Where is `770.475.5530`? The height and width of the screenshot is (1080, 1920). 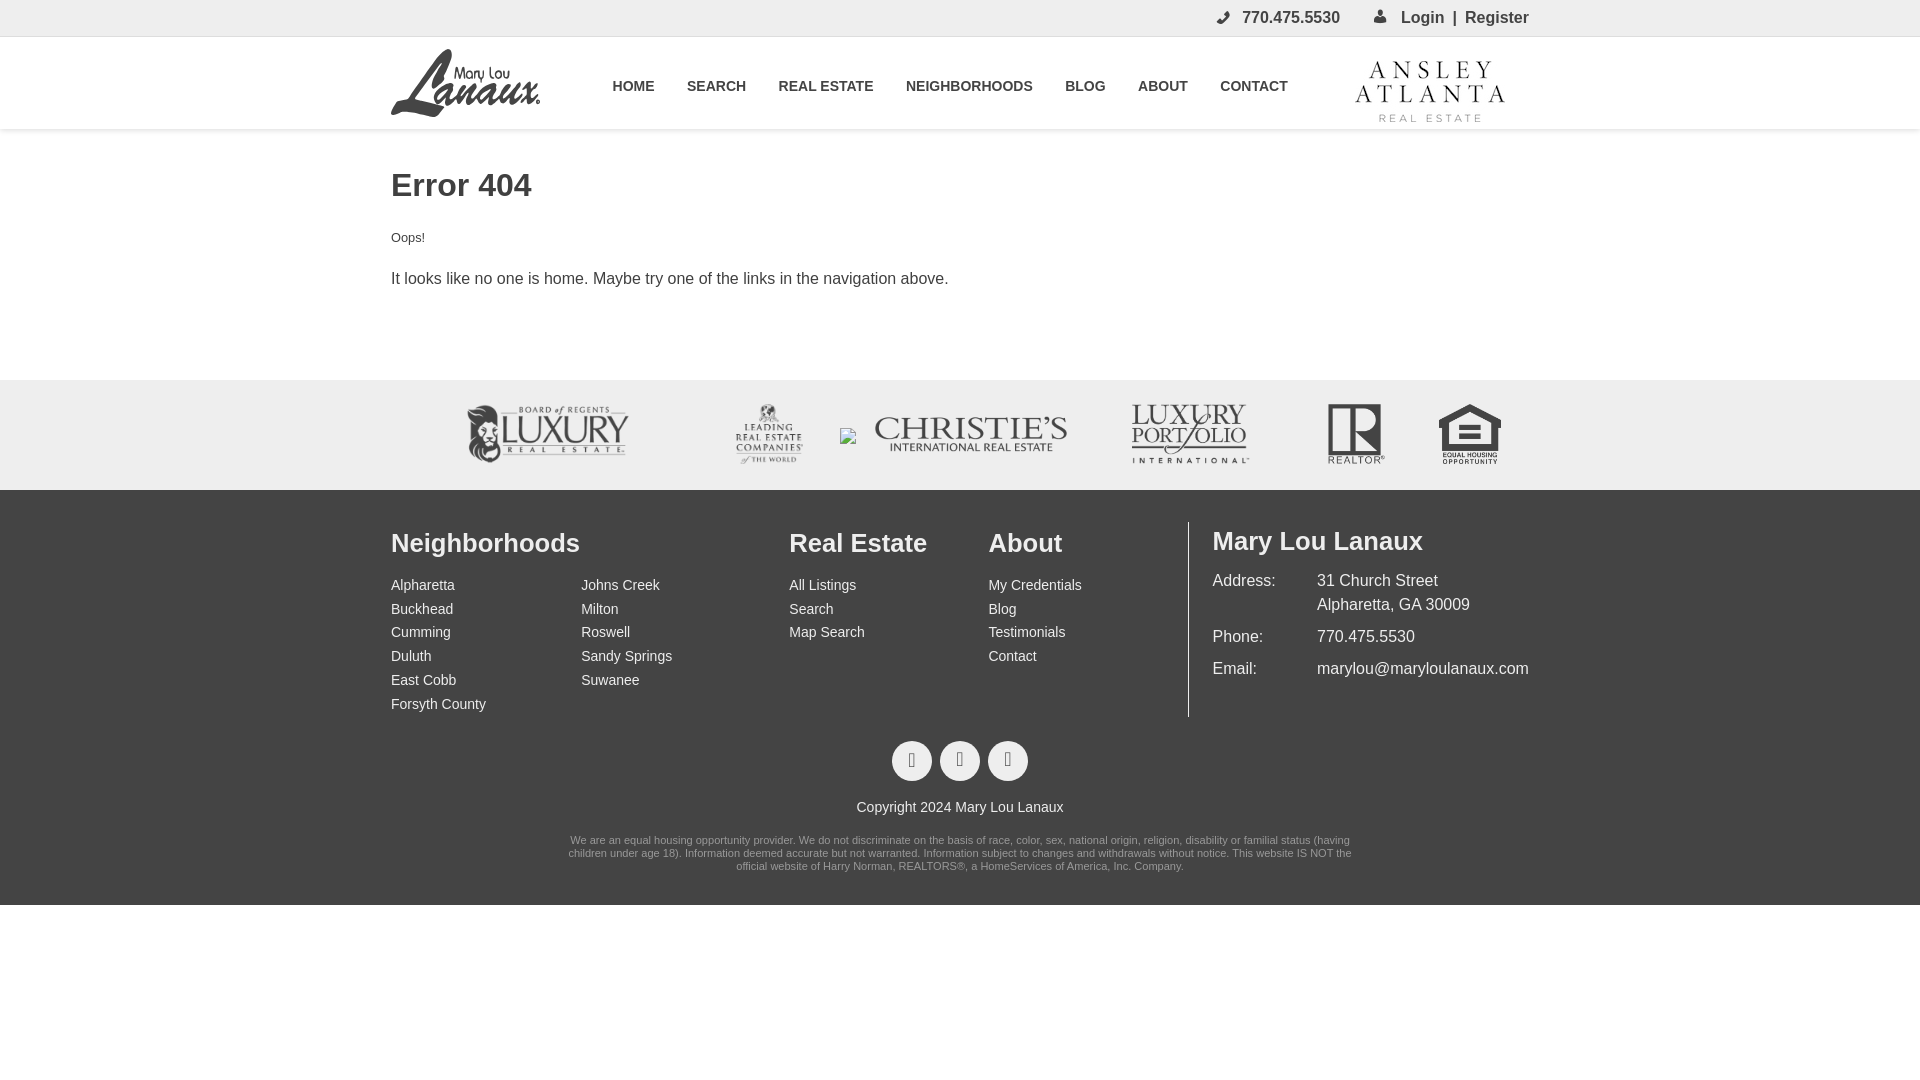
770.475.5530 is located at coordinates (1291, 16).